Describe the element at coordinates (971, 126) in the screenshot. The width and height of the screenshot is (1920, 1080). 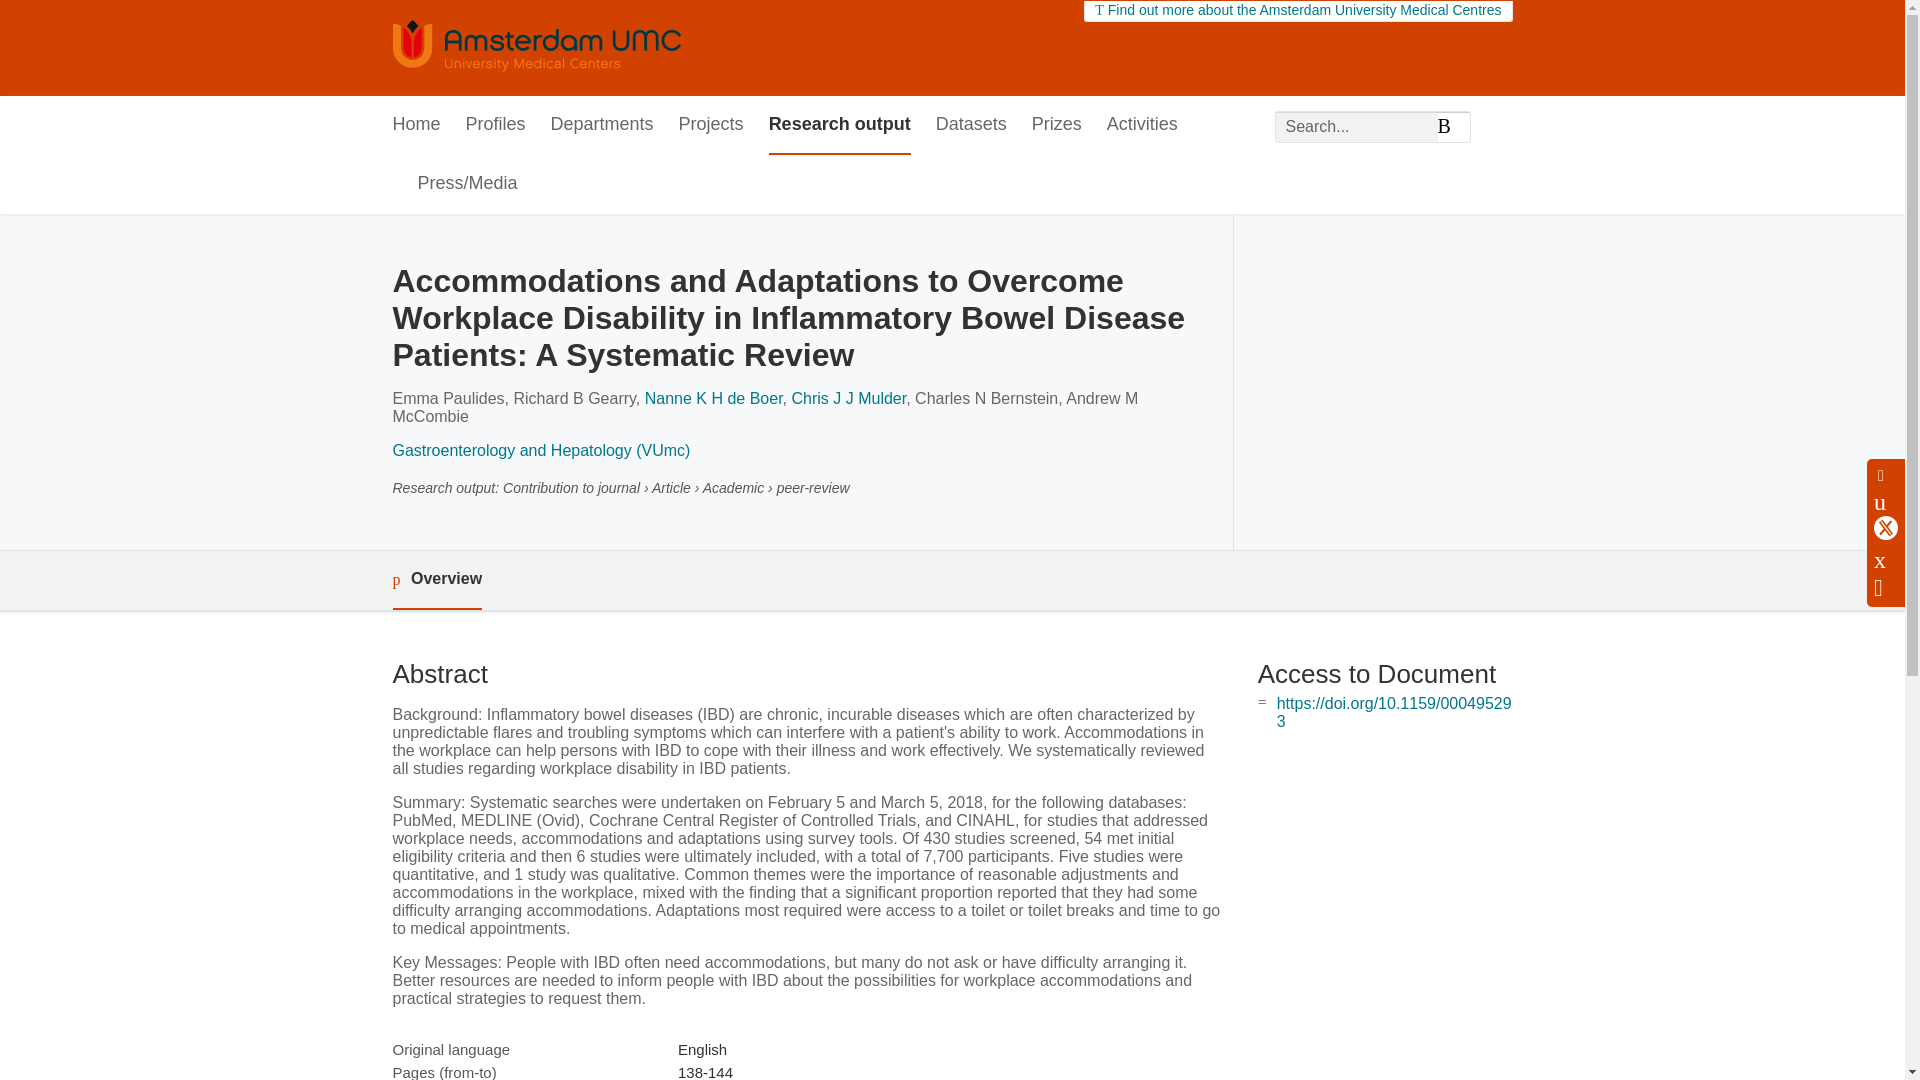
I see `Datasets` at that location.